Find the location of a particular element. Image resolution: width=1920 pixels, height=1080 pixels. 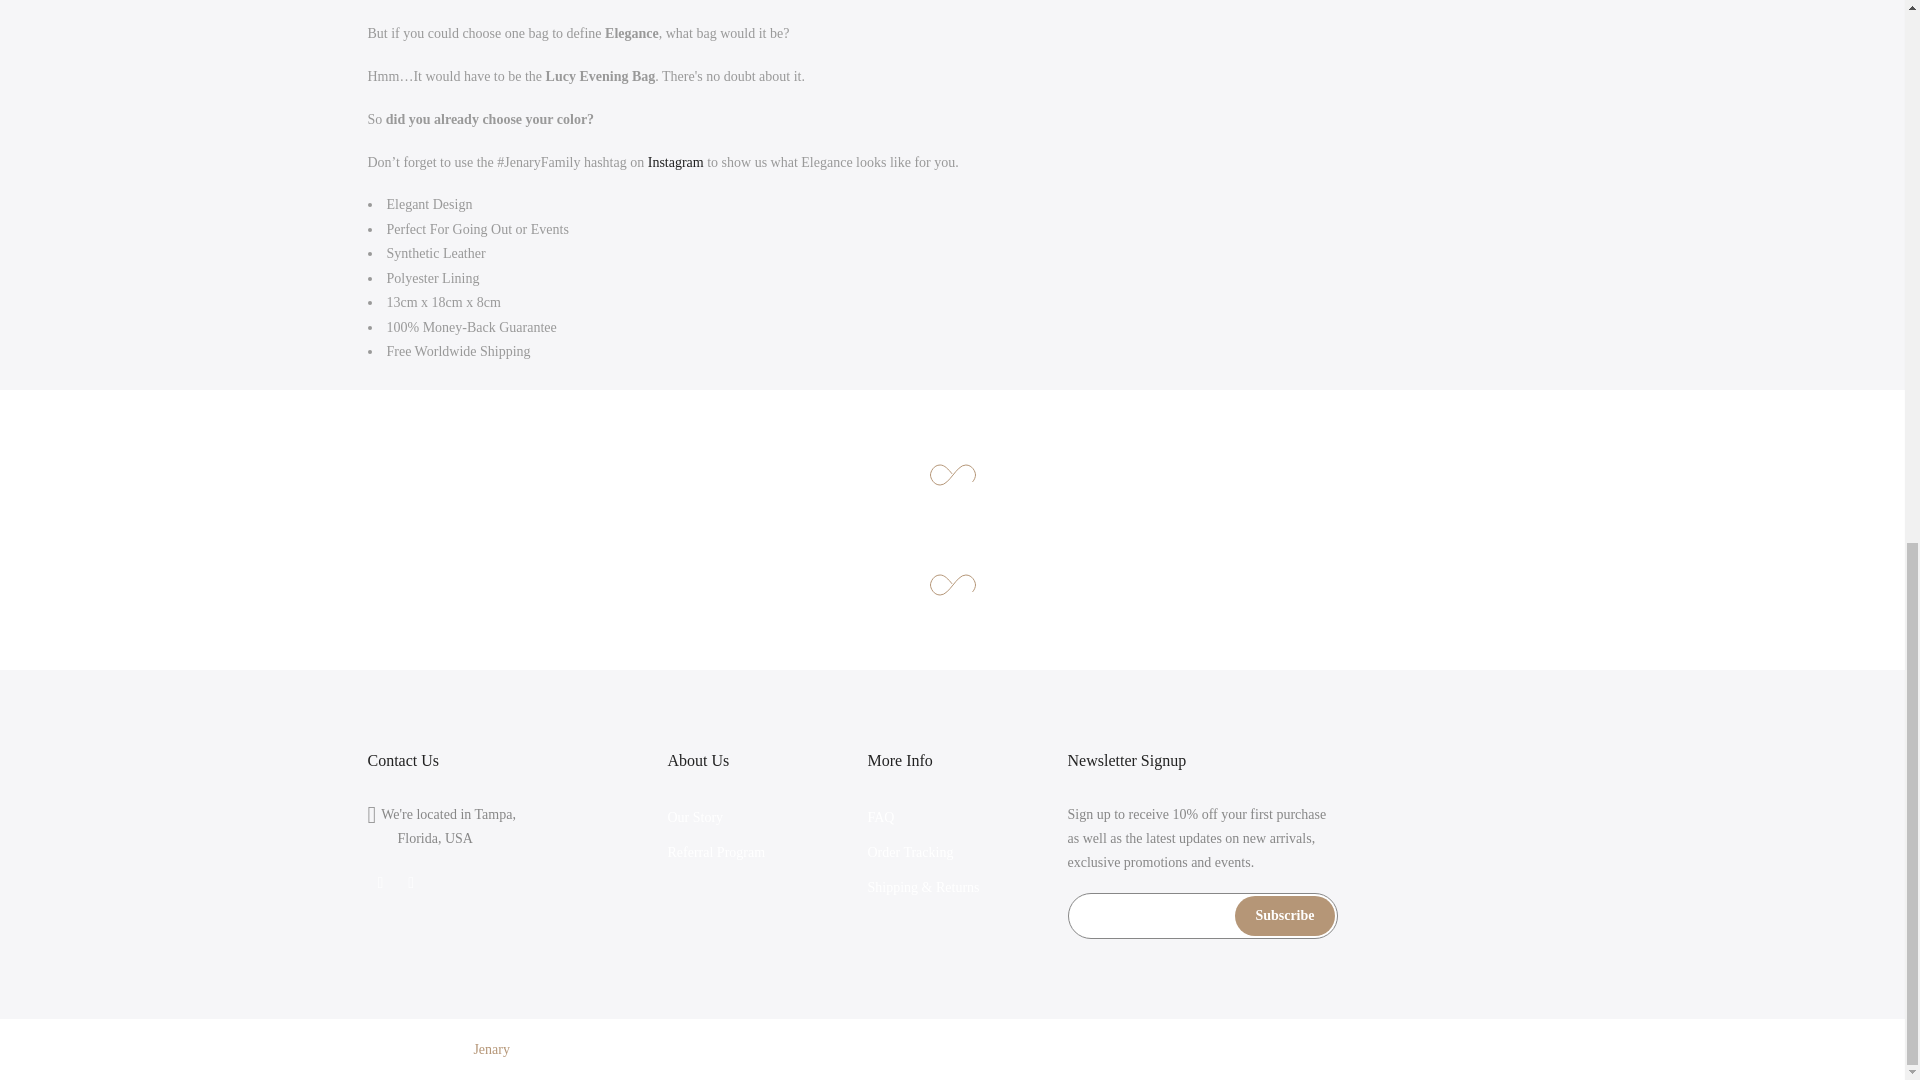

Terms of Service is located at coordinates (1489, 1050).